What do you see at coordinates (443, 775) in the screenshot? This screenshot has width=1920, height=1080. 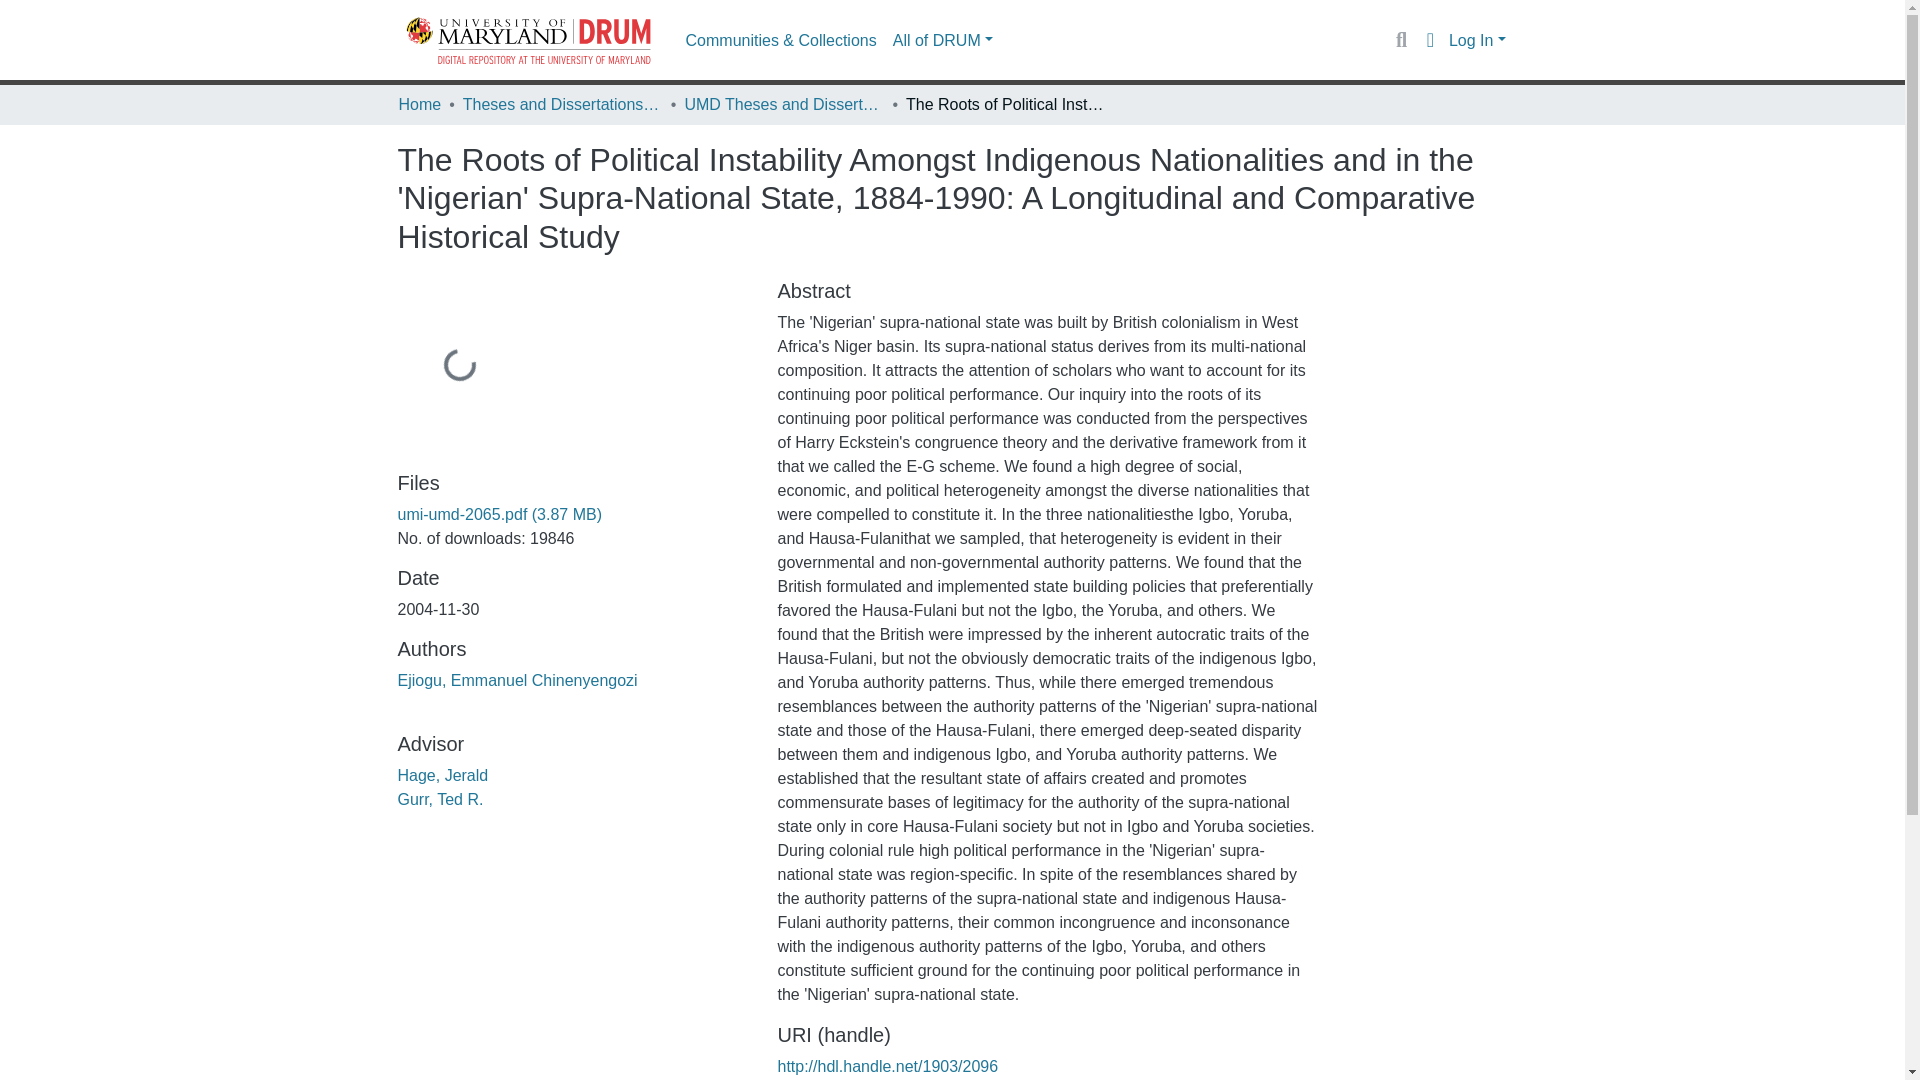 I see `Hage, Jerald` at bounding box center [443, 775].